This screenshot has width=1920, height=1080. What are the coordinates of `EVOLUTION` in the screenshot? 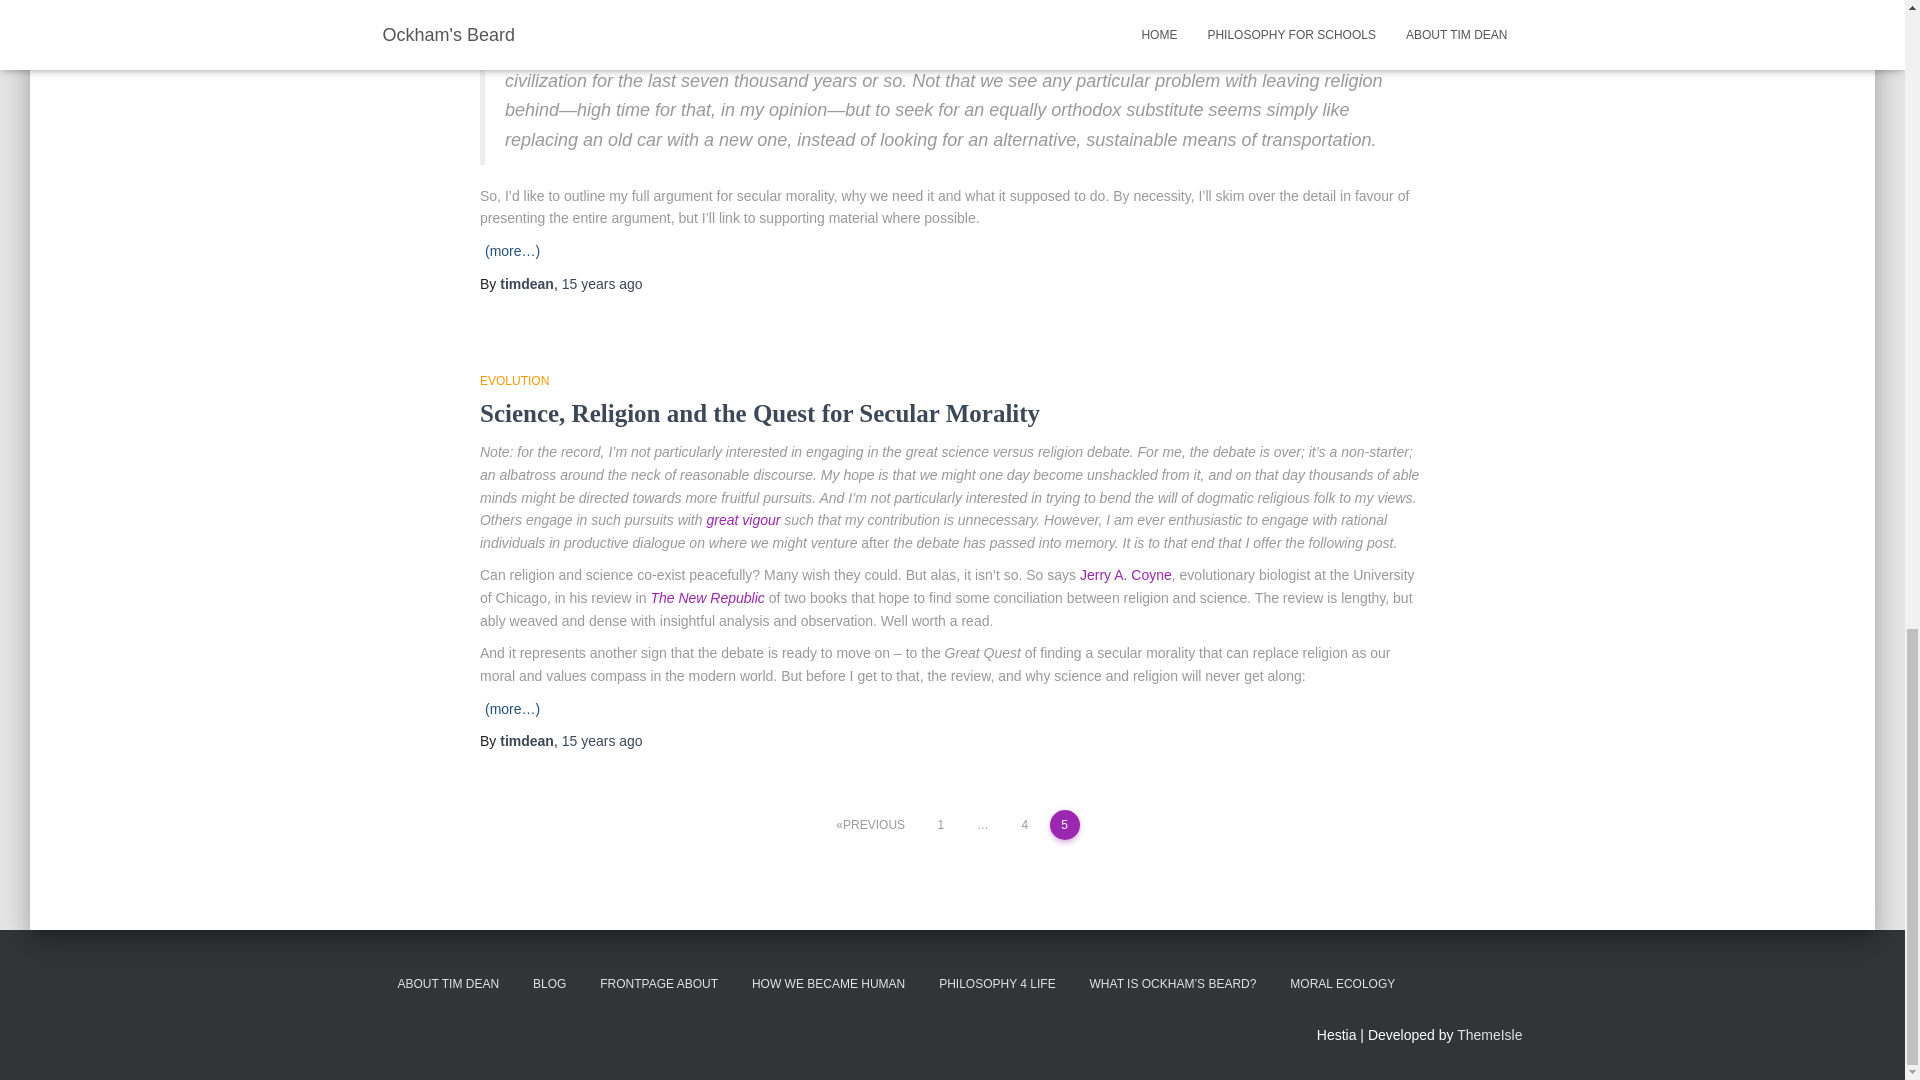 It's located at (514, 380).